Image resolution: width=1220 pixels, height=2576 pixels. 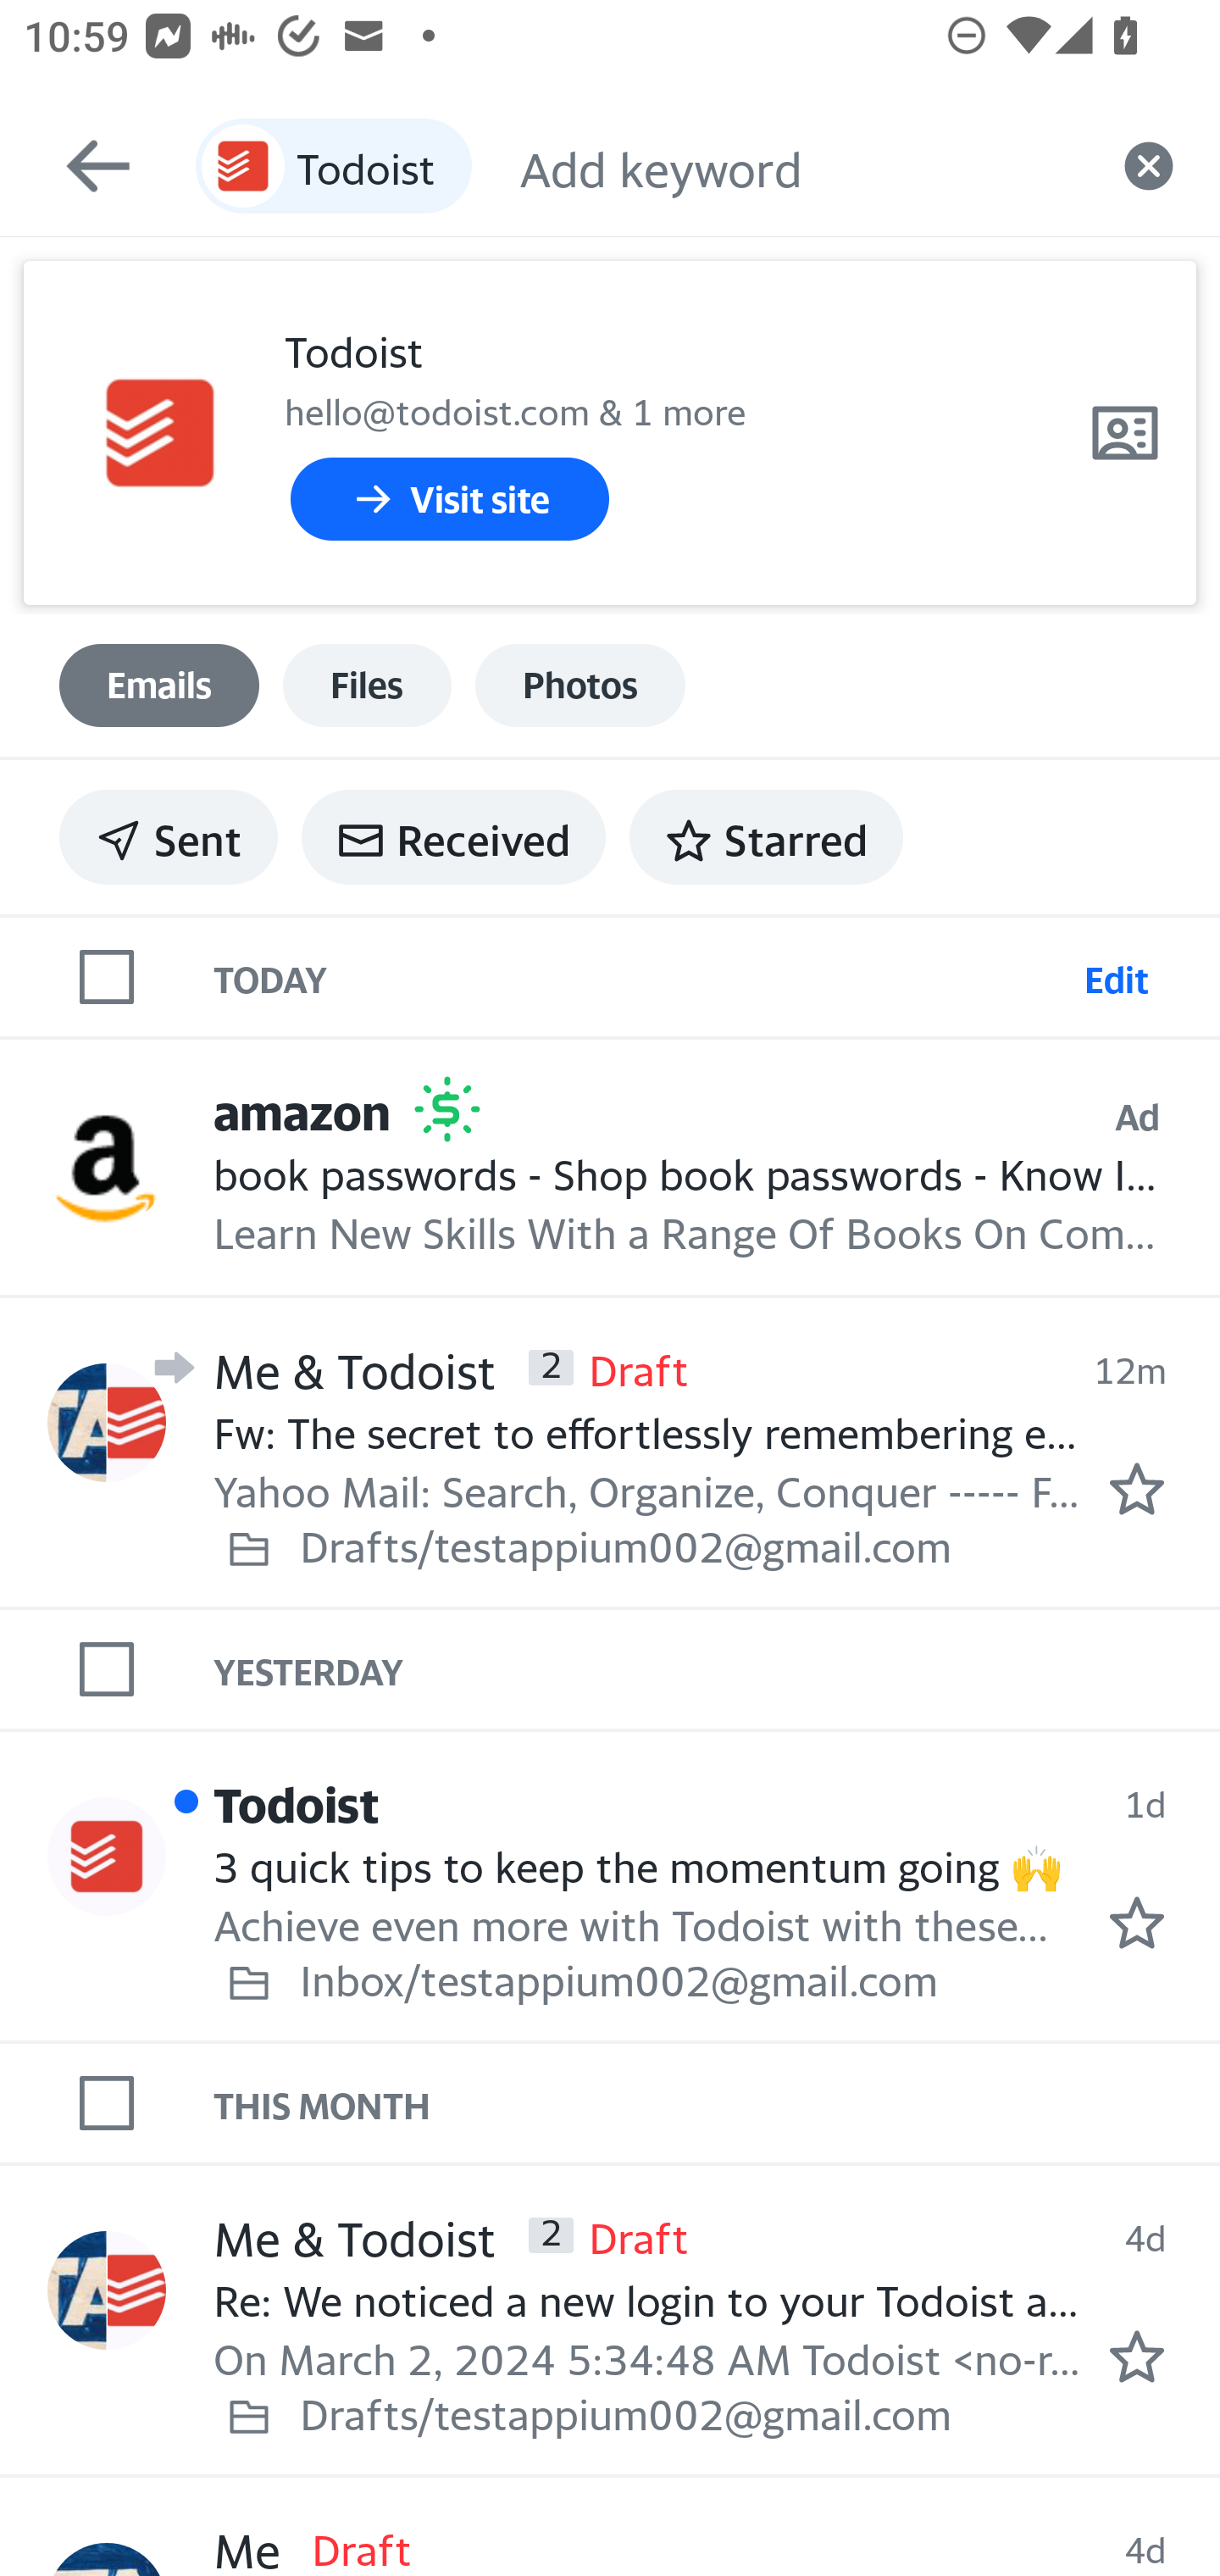 I want to click on Mark as starred., so click(x=1137, y=1923).